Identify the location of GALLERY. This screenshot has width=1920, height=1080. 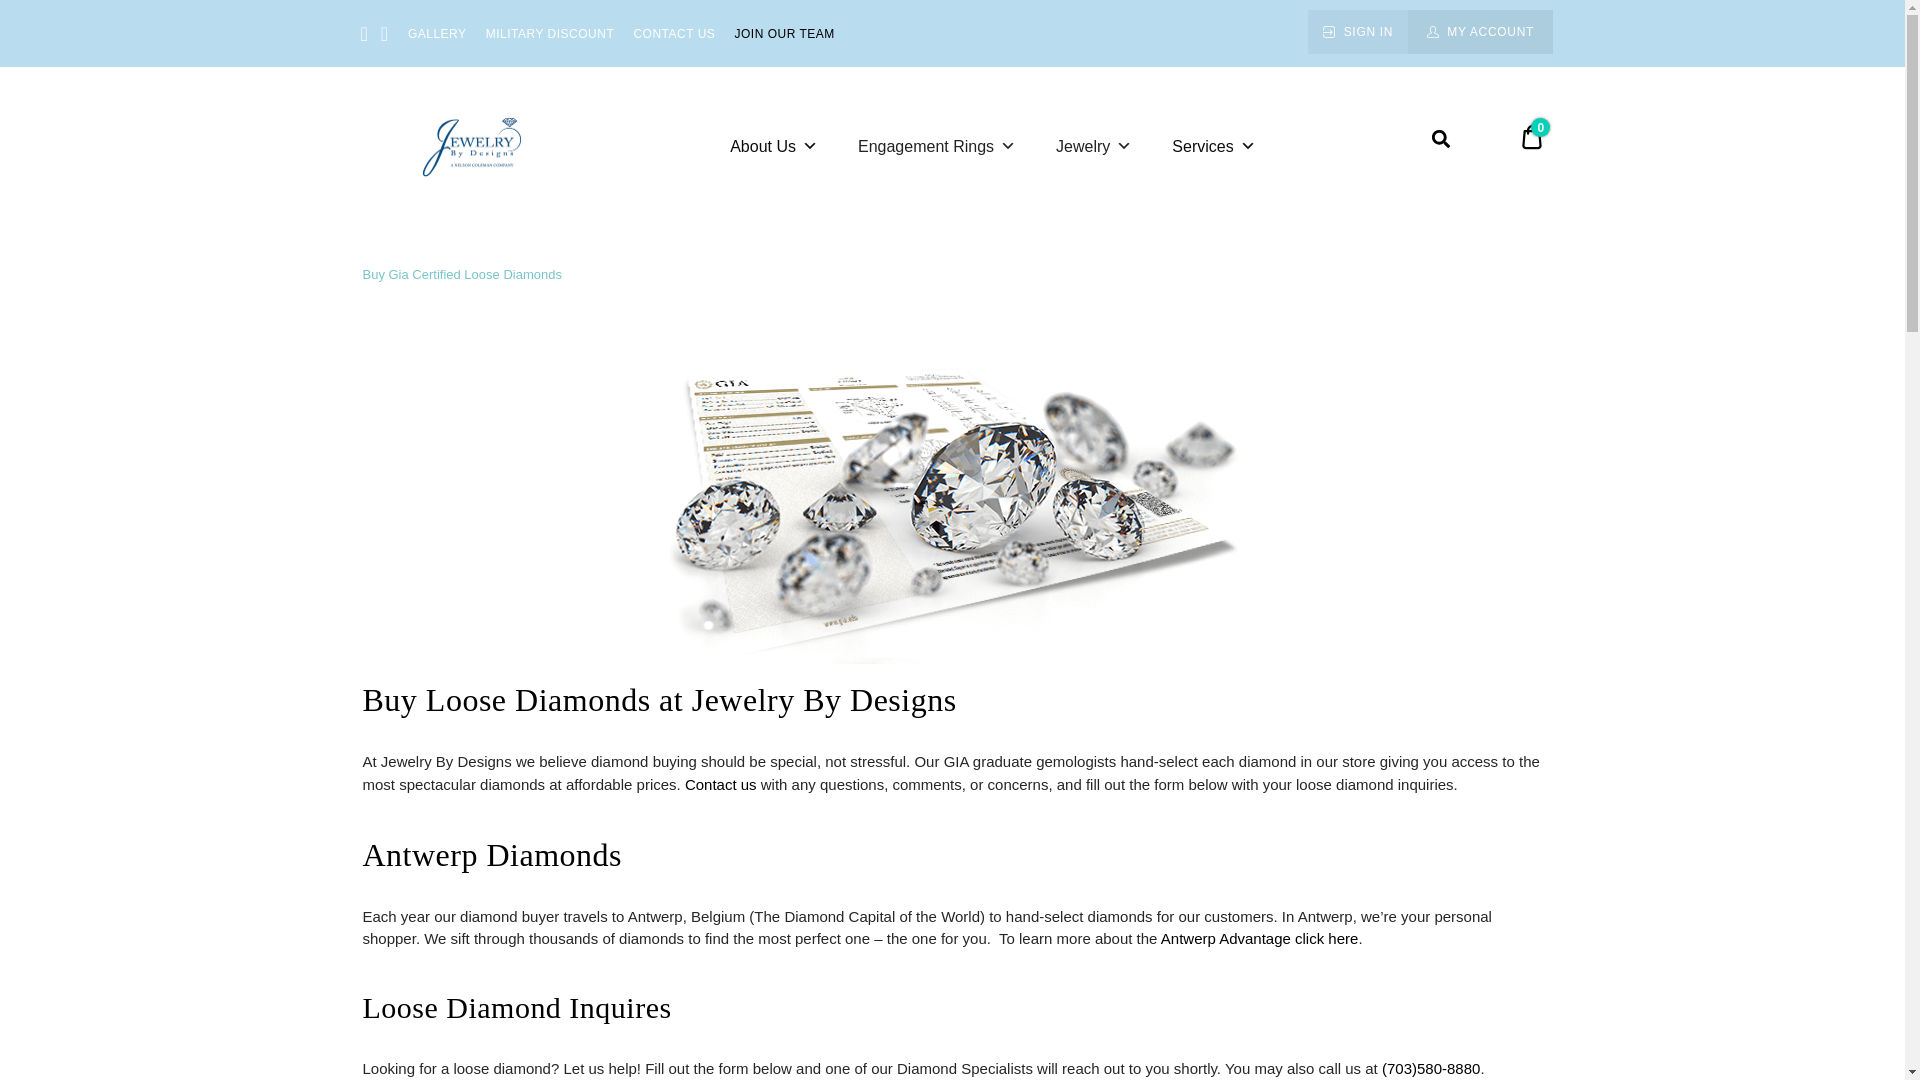
(436, 32).